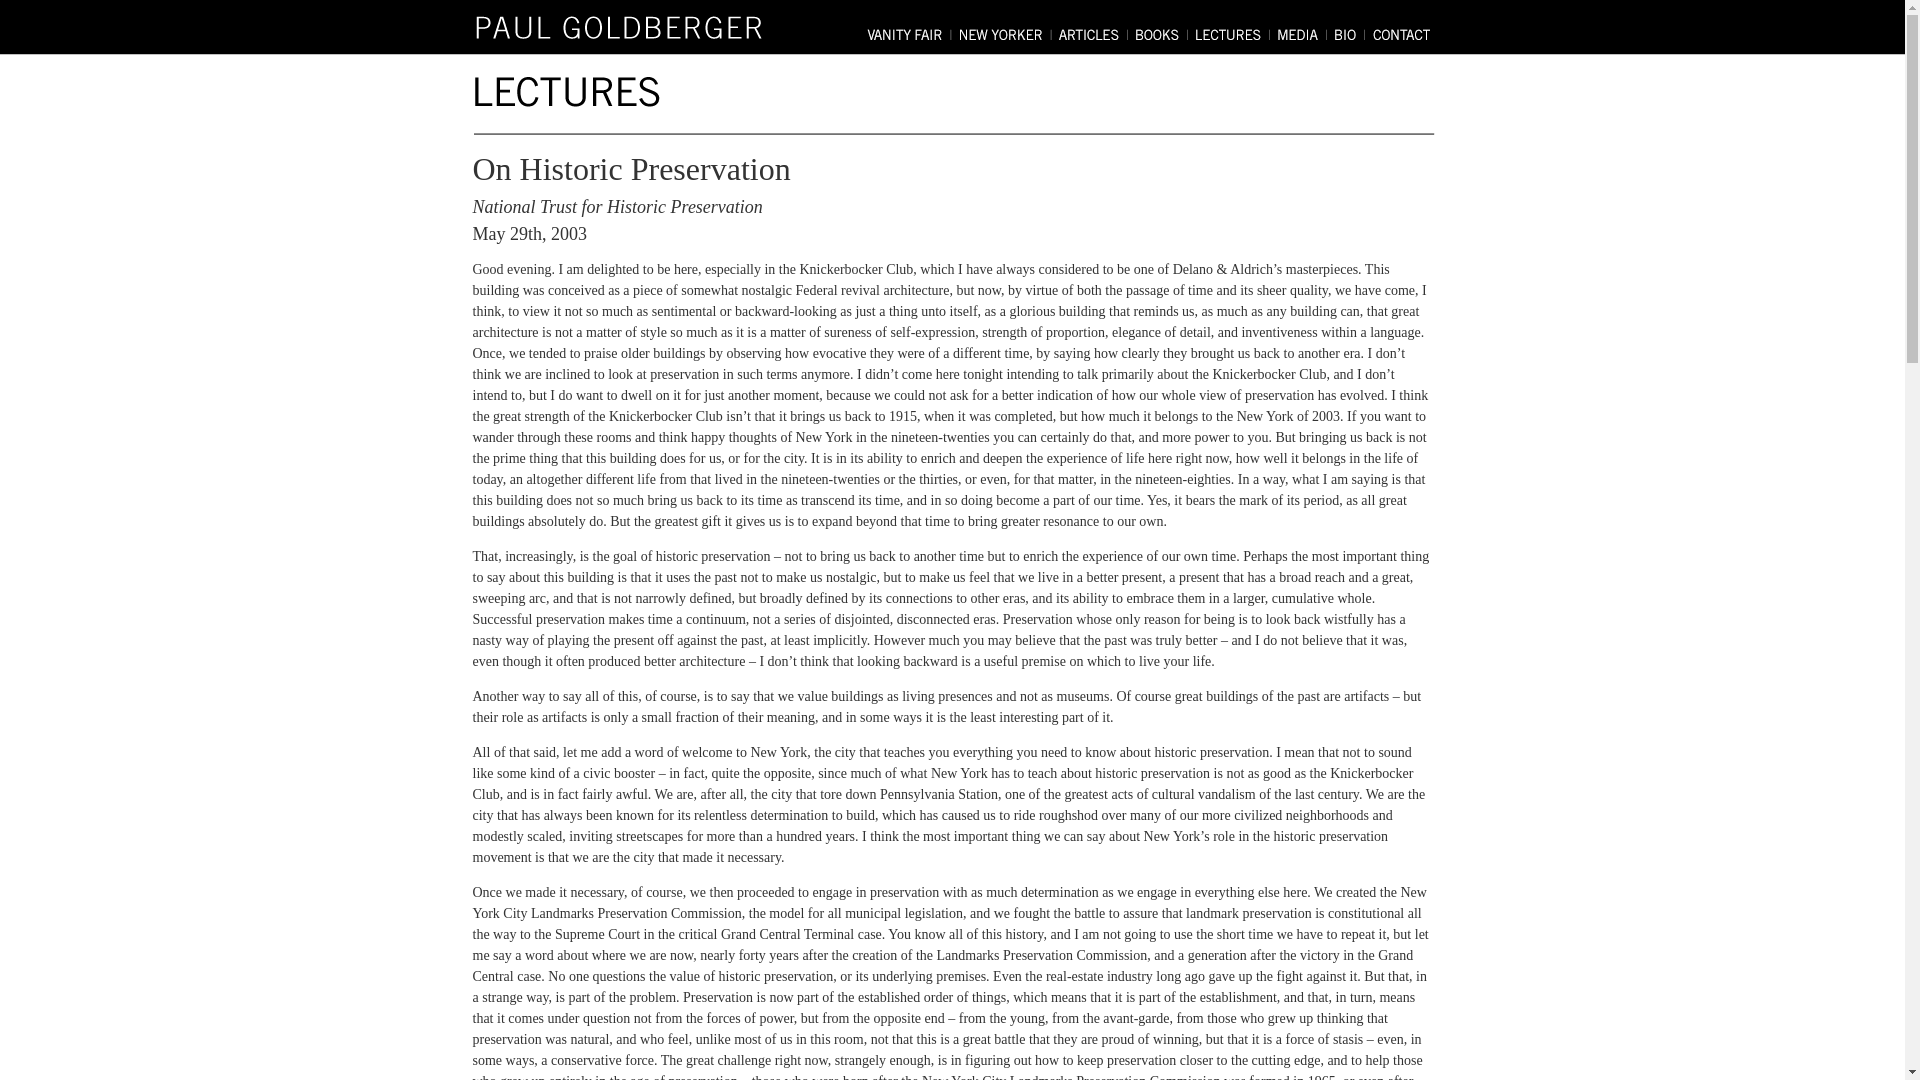 The width and height of the screenshot is (1920, 1080). What do you see at coordinates (1302, 33) in the screenshot?
I see `Media` at bounding box center [1302, 33].